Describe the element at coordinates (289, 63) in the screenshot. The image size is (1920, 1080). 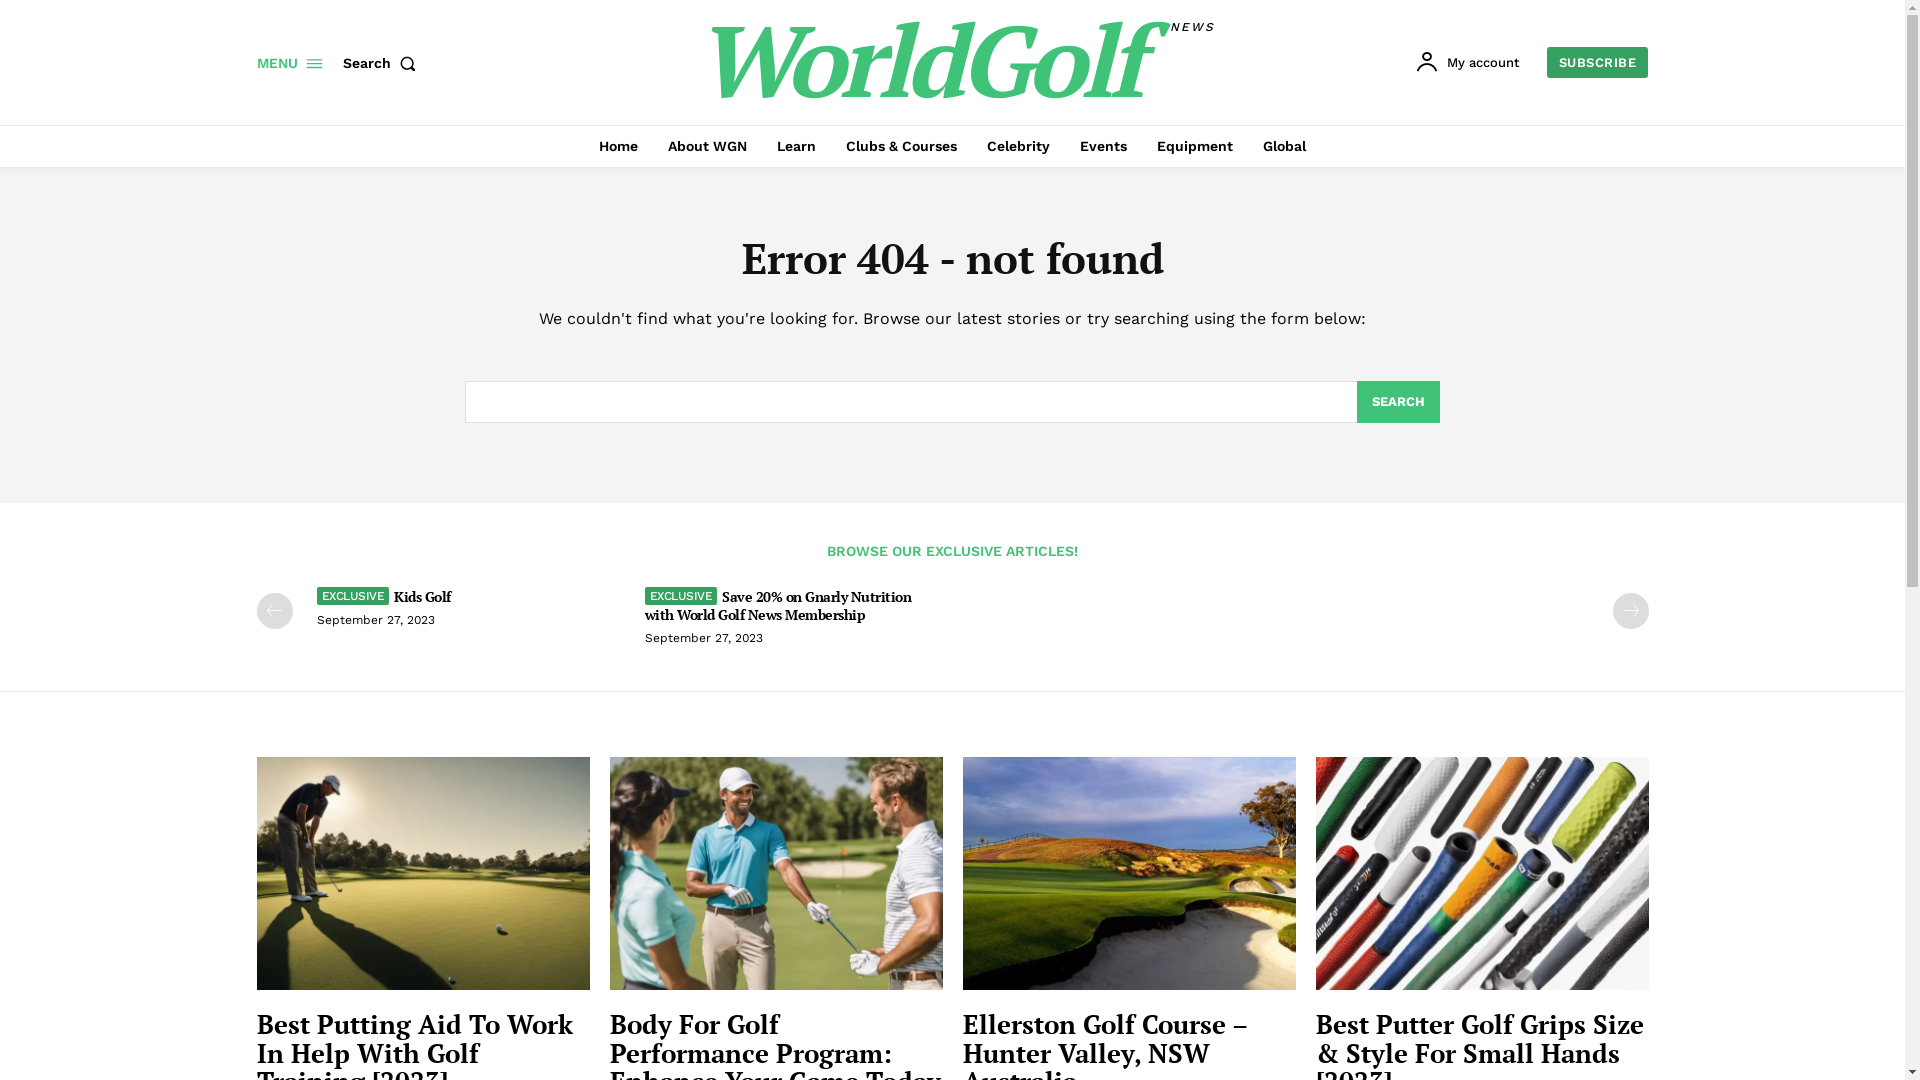
I see `MENU` at that location.